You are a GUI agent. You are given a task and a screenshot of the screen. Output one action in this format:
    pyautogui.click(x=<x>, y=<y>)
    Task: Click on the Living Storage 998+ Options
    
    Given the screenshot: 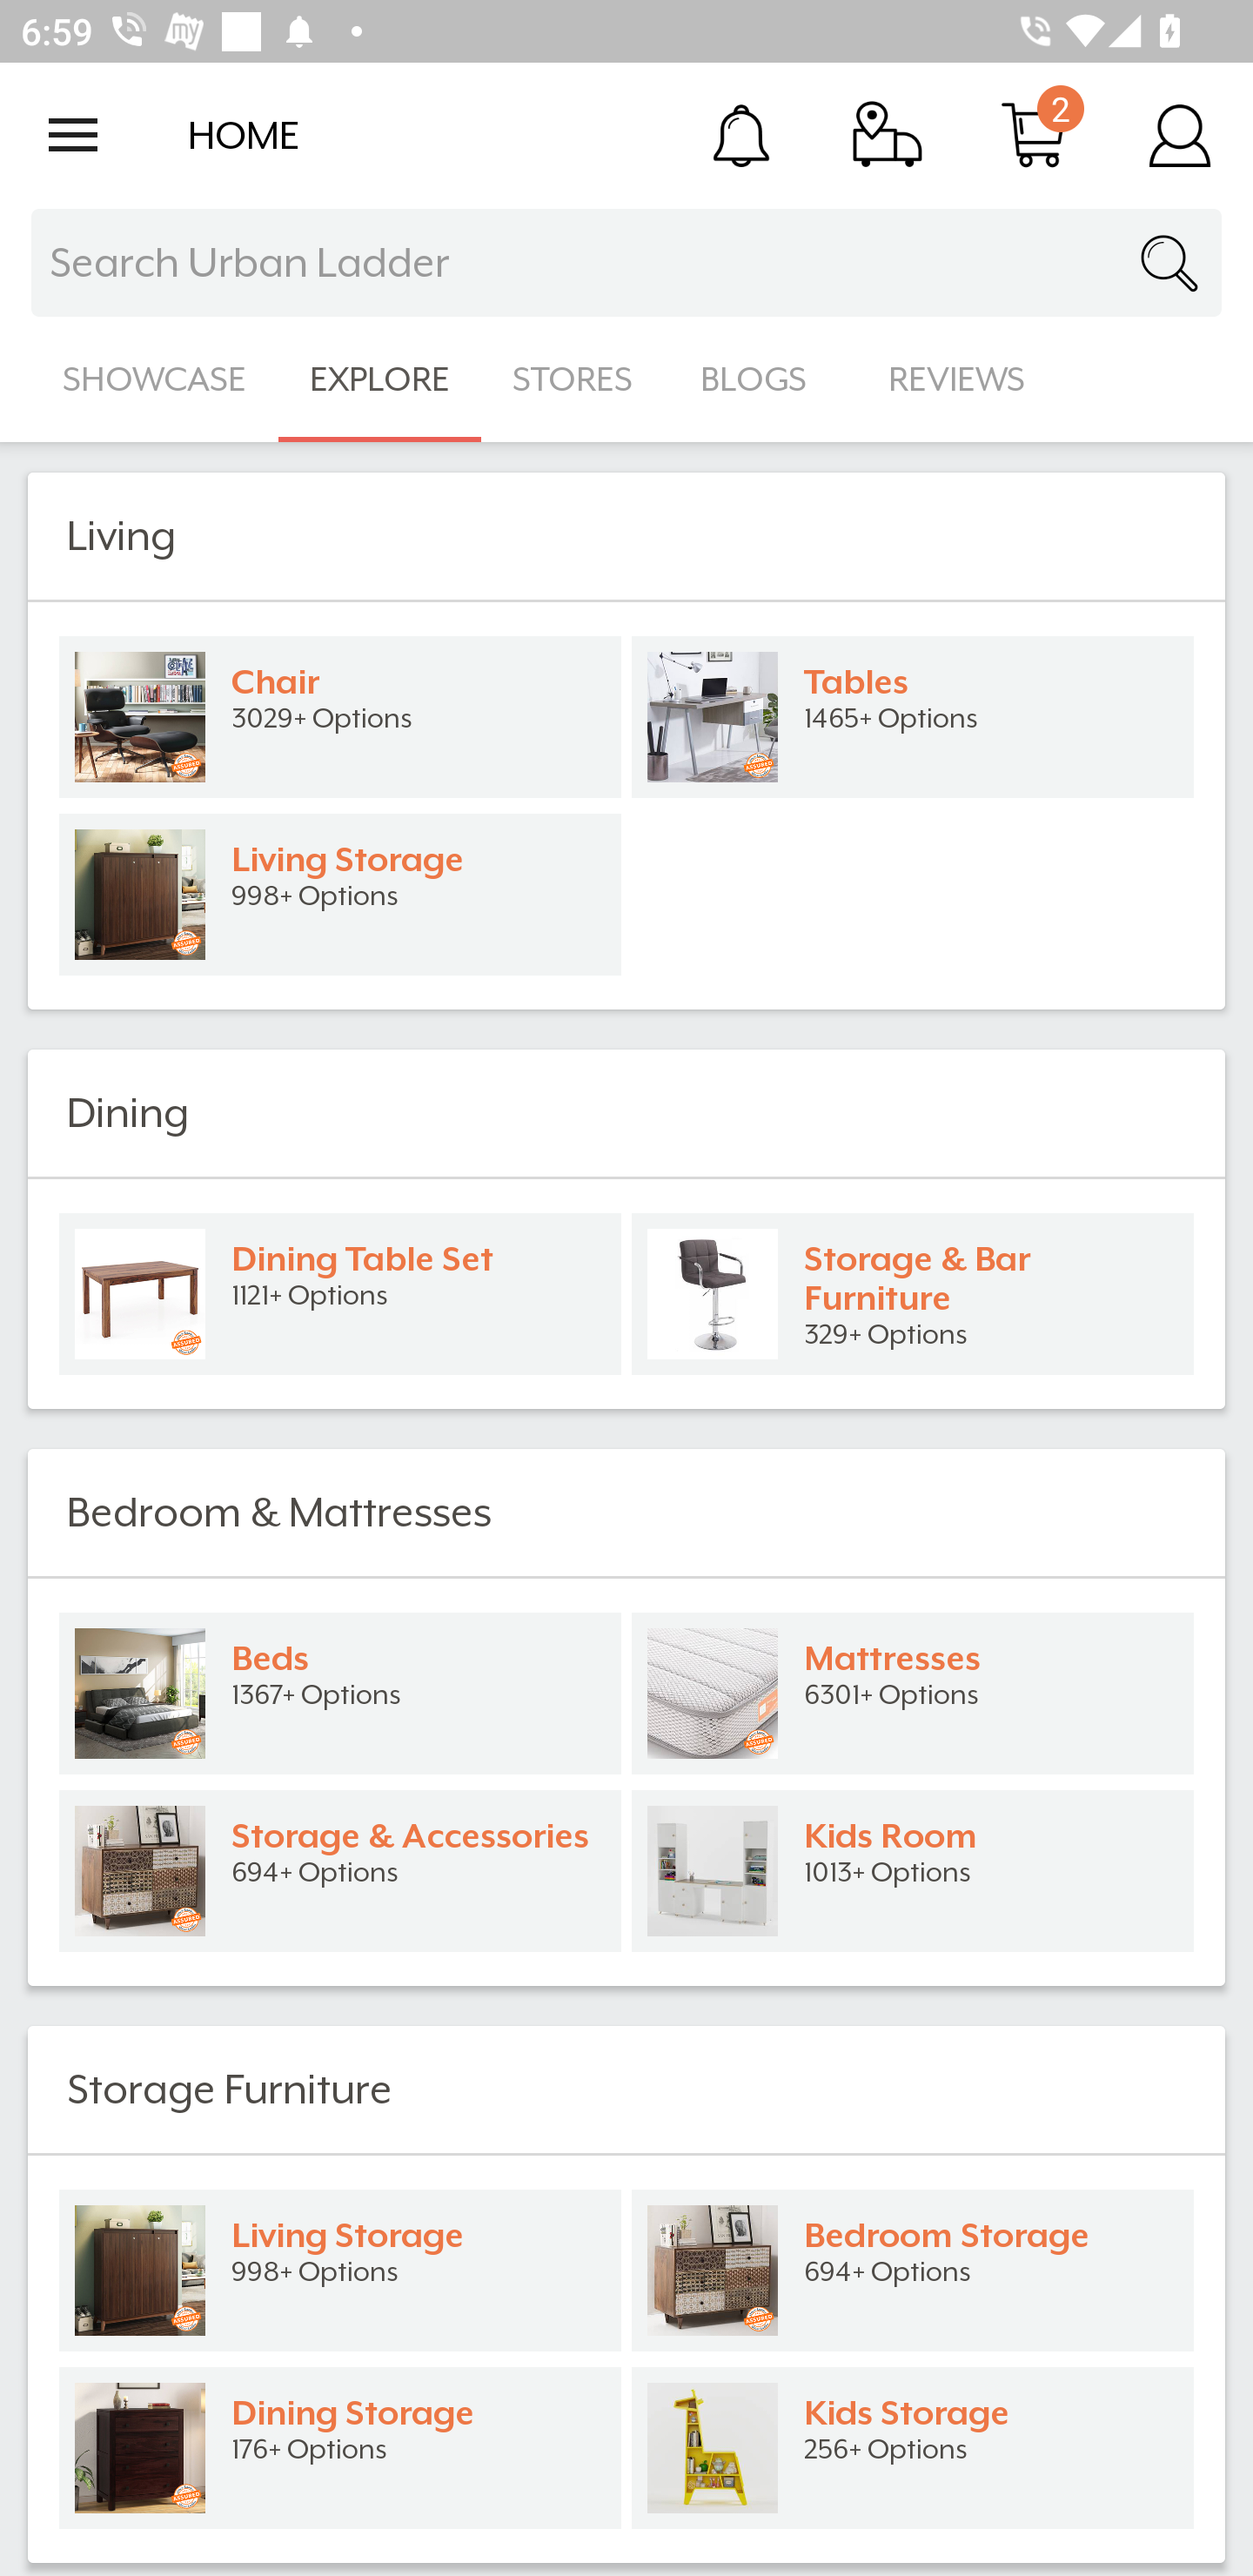 What is the action you would take?
    pyautogui.click(x=339, y=895)
    